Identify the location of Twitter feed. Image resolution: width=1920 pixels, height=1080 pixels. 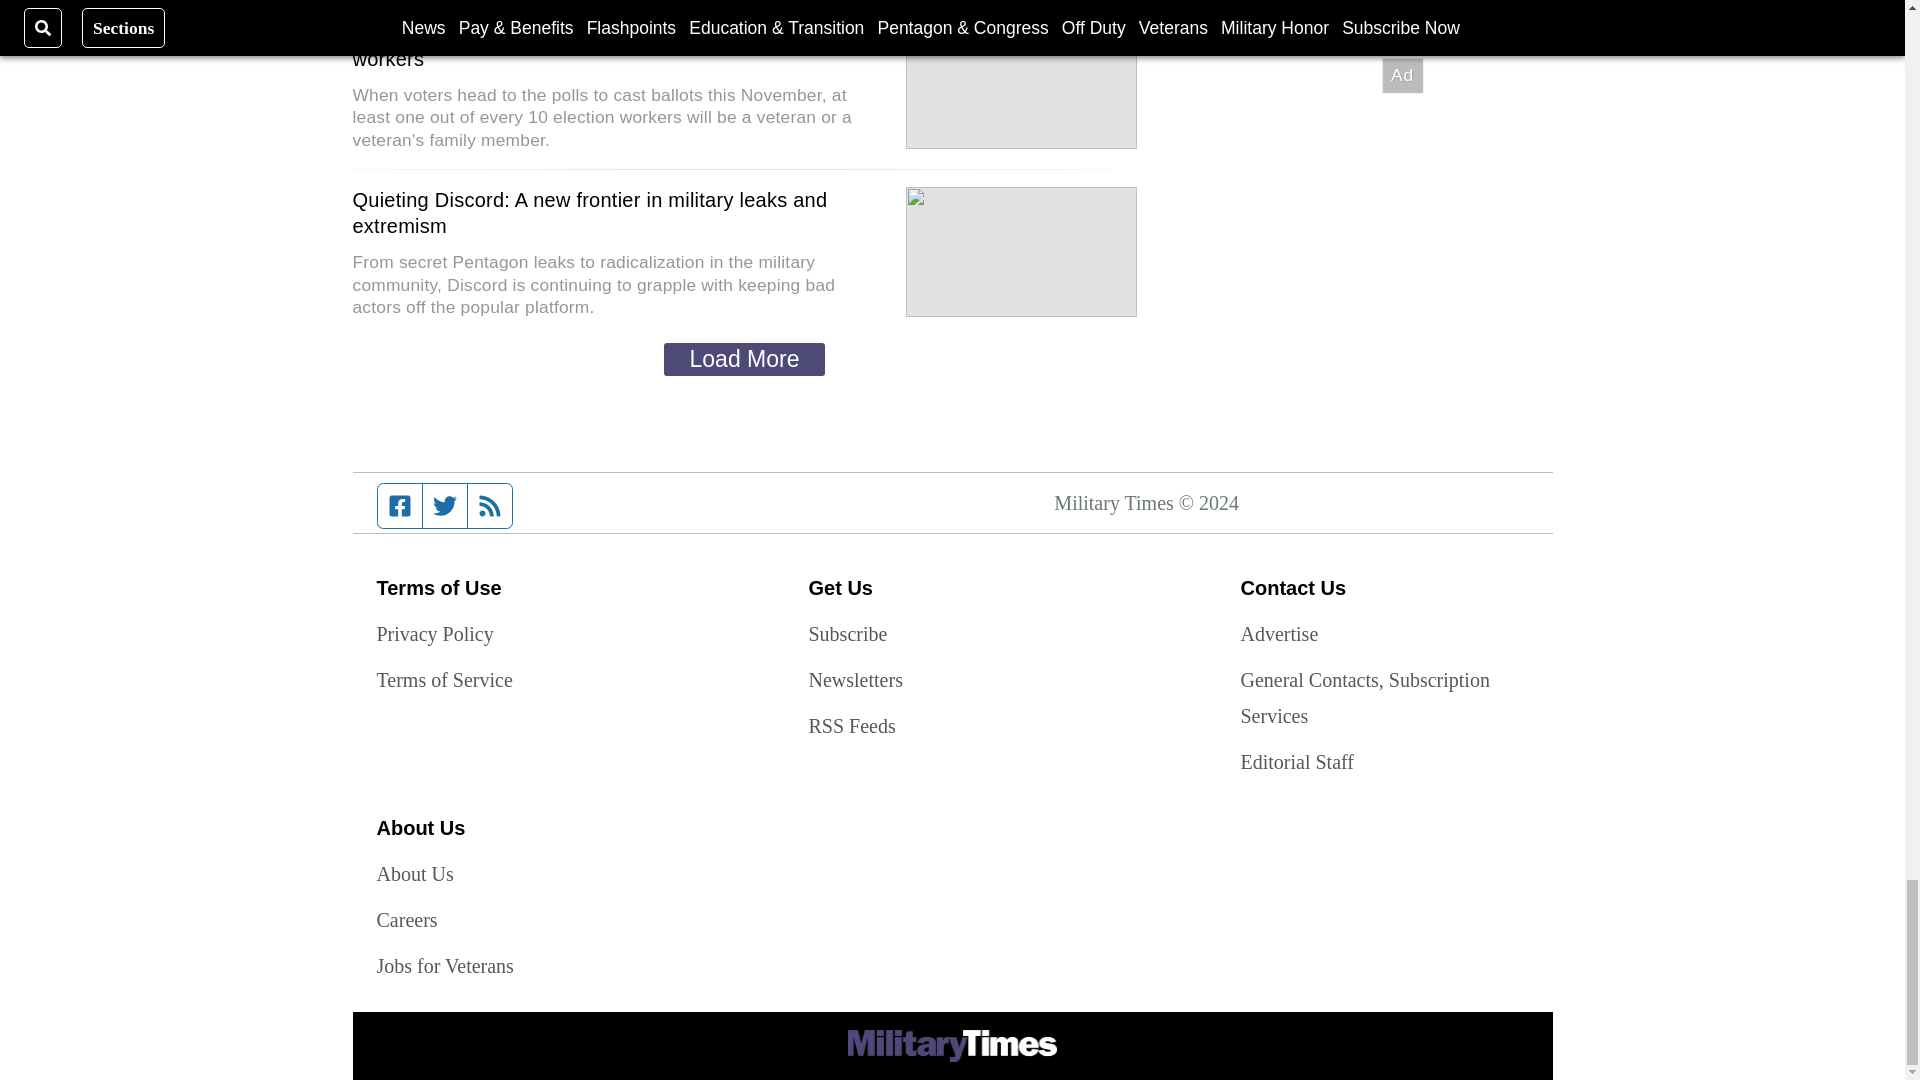
(444, 506).